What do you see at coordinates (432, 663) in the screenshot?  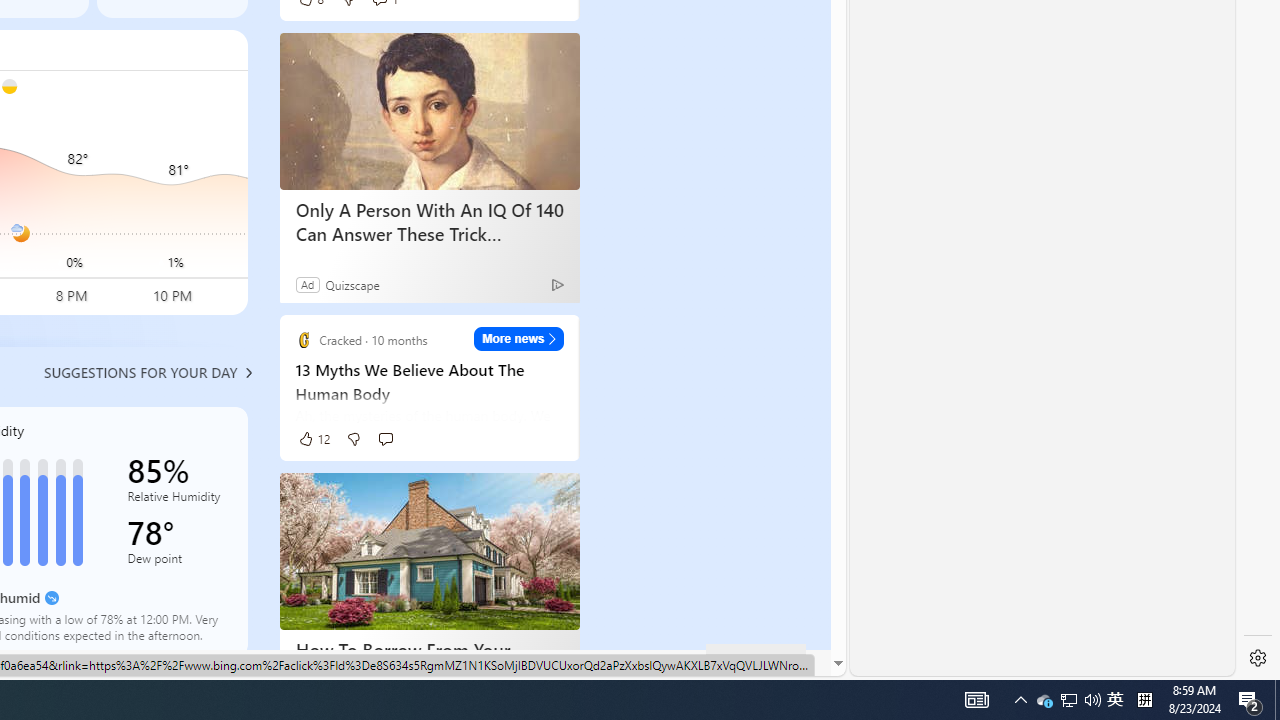 I see `Terms of use` at bounding box center [432, 663].